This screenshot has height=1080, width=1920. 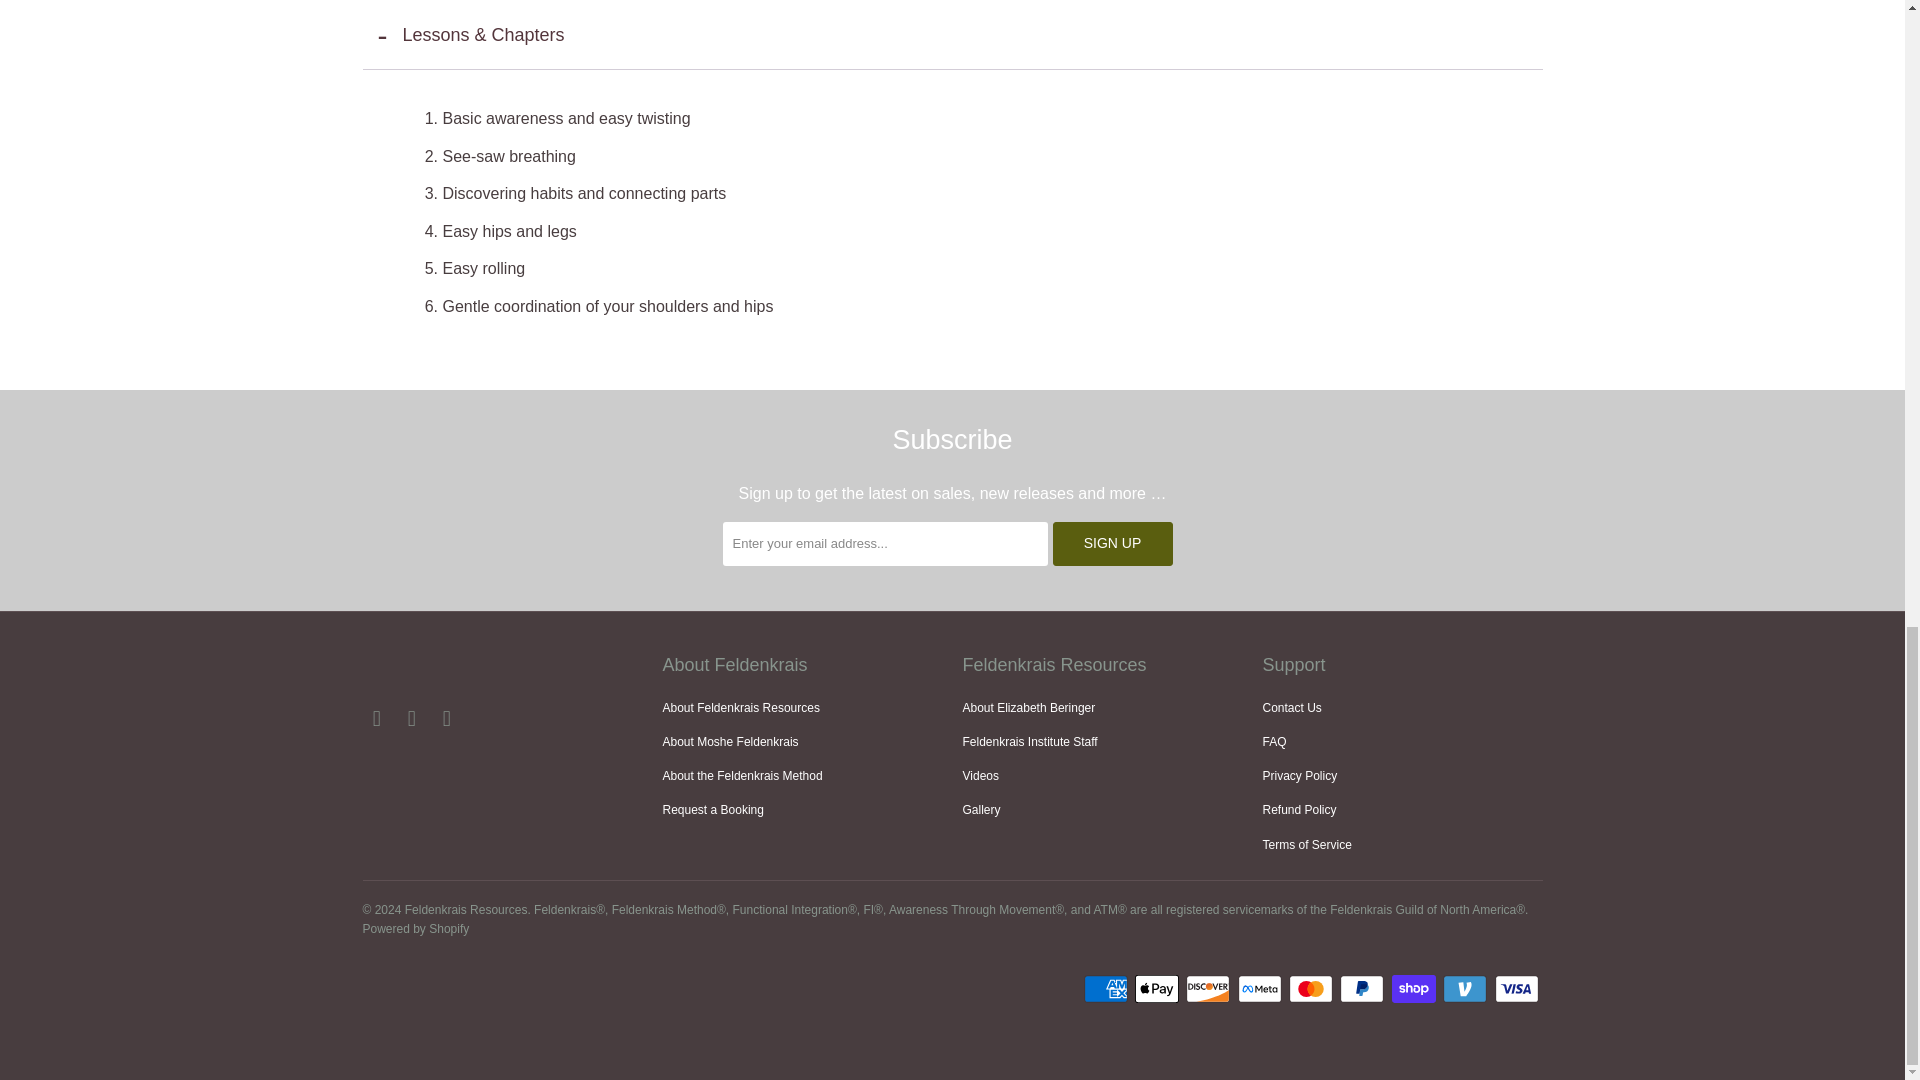 I want to click on Discover, so click(x=1210, y=989).